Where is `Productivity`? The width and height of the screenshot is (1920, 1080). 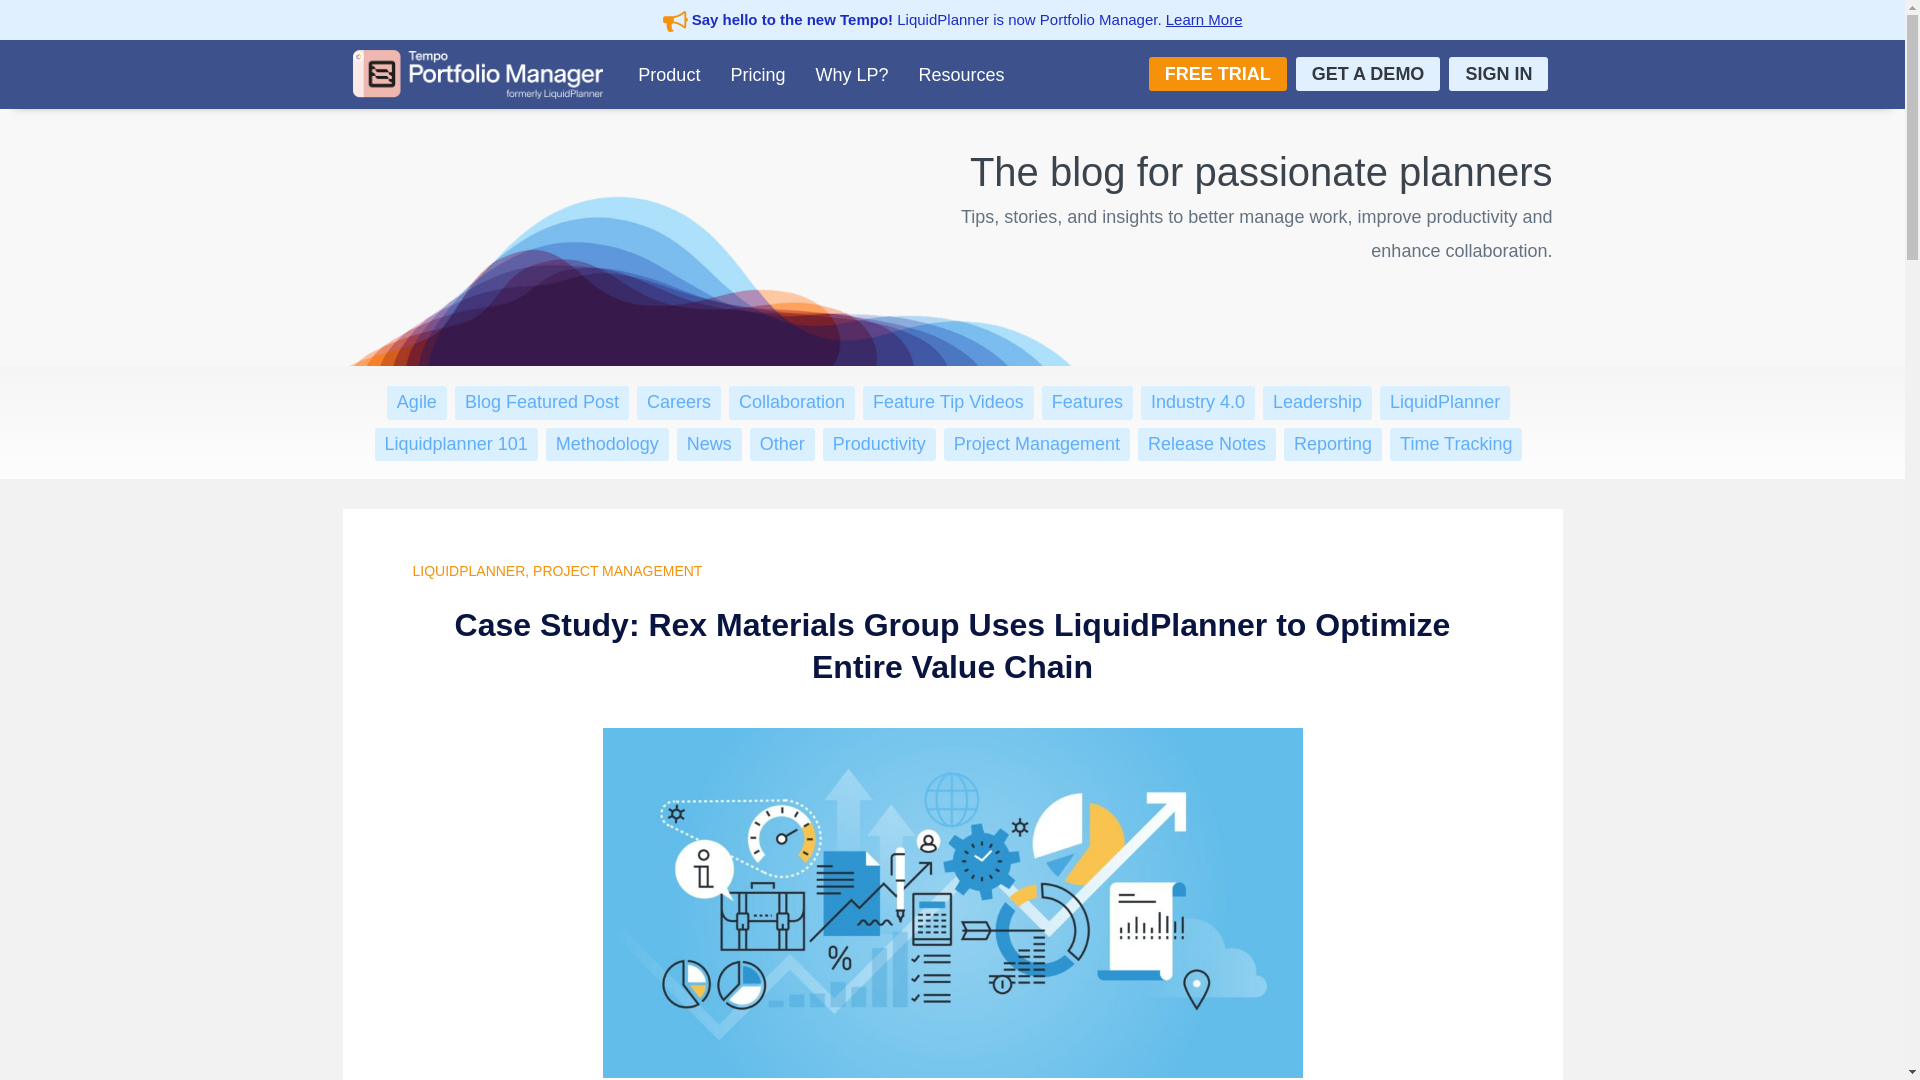 Productivity is located at coordinates (879, 444).